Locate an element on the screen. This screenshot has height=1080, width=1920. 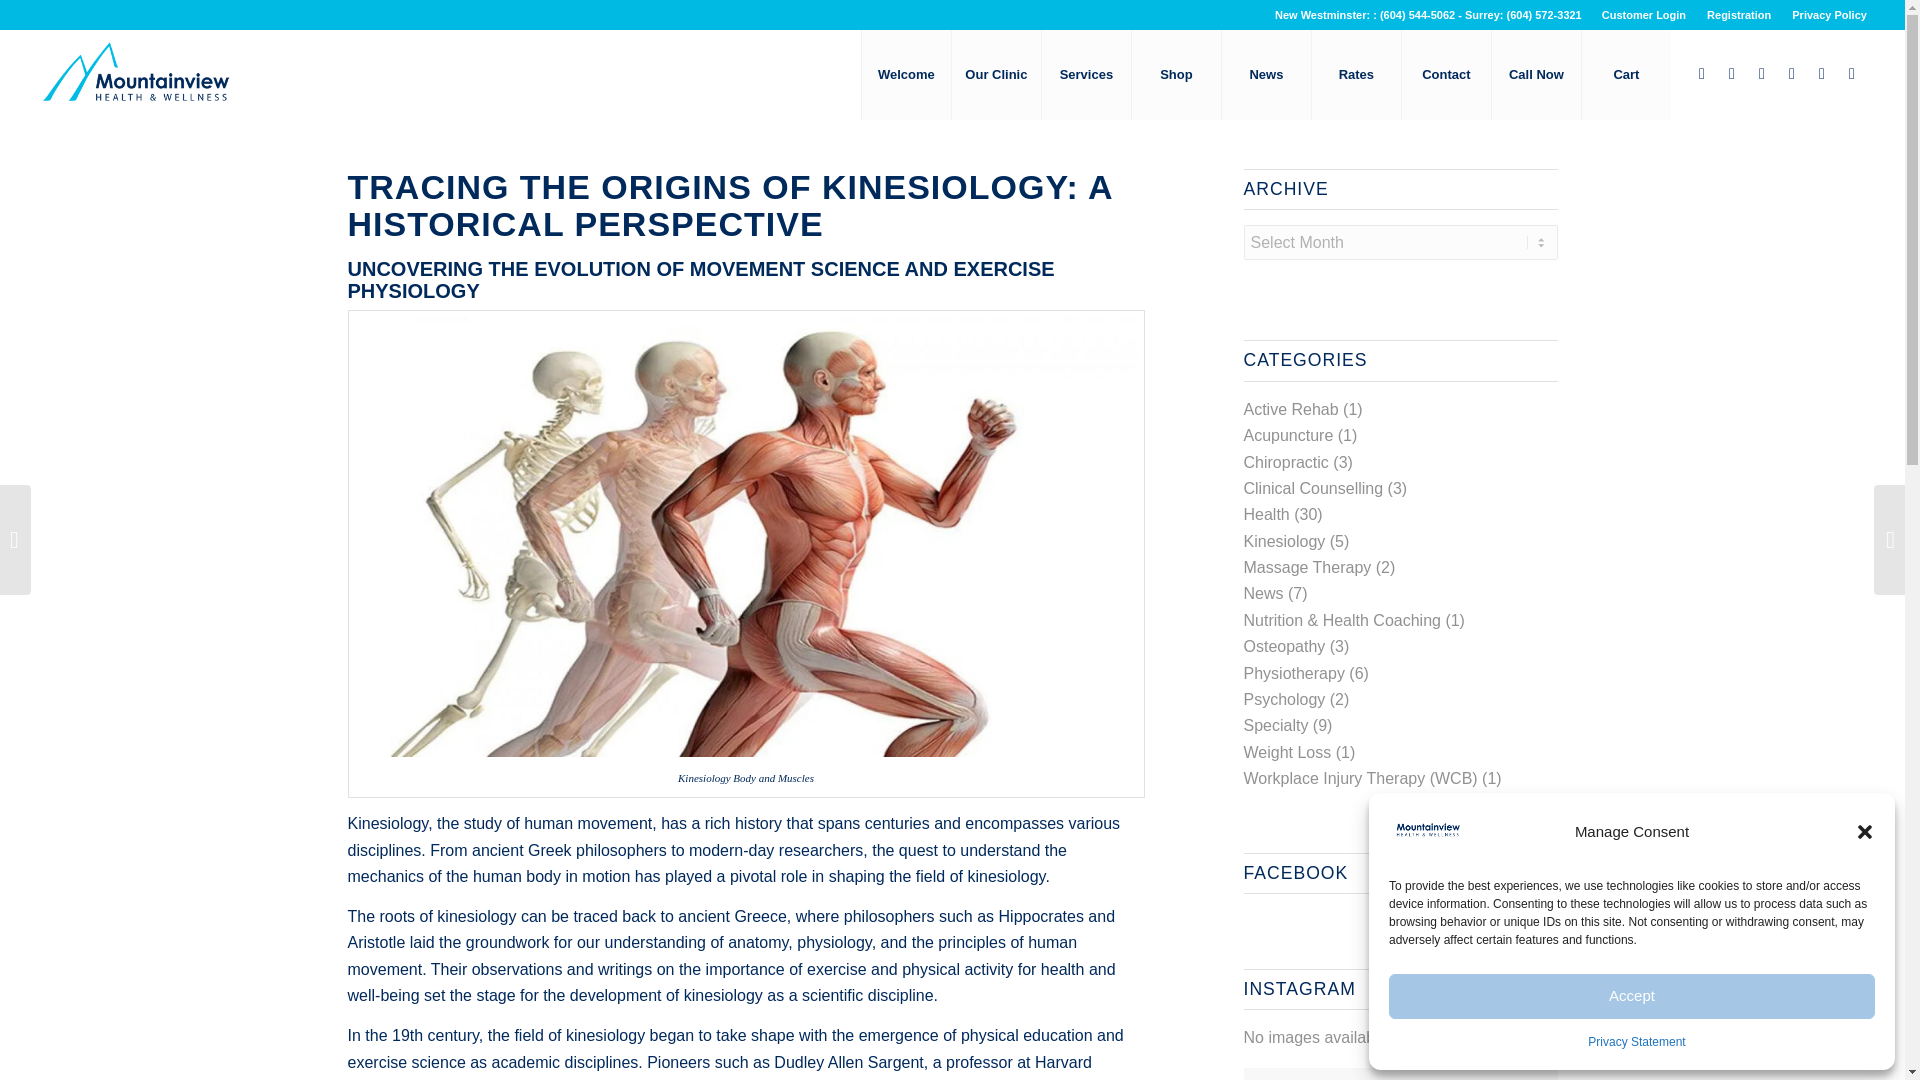
Customer Login is located at coordinates (1643, 15).